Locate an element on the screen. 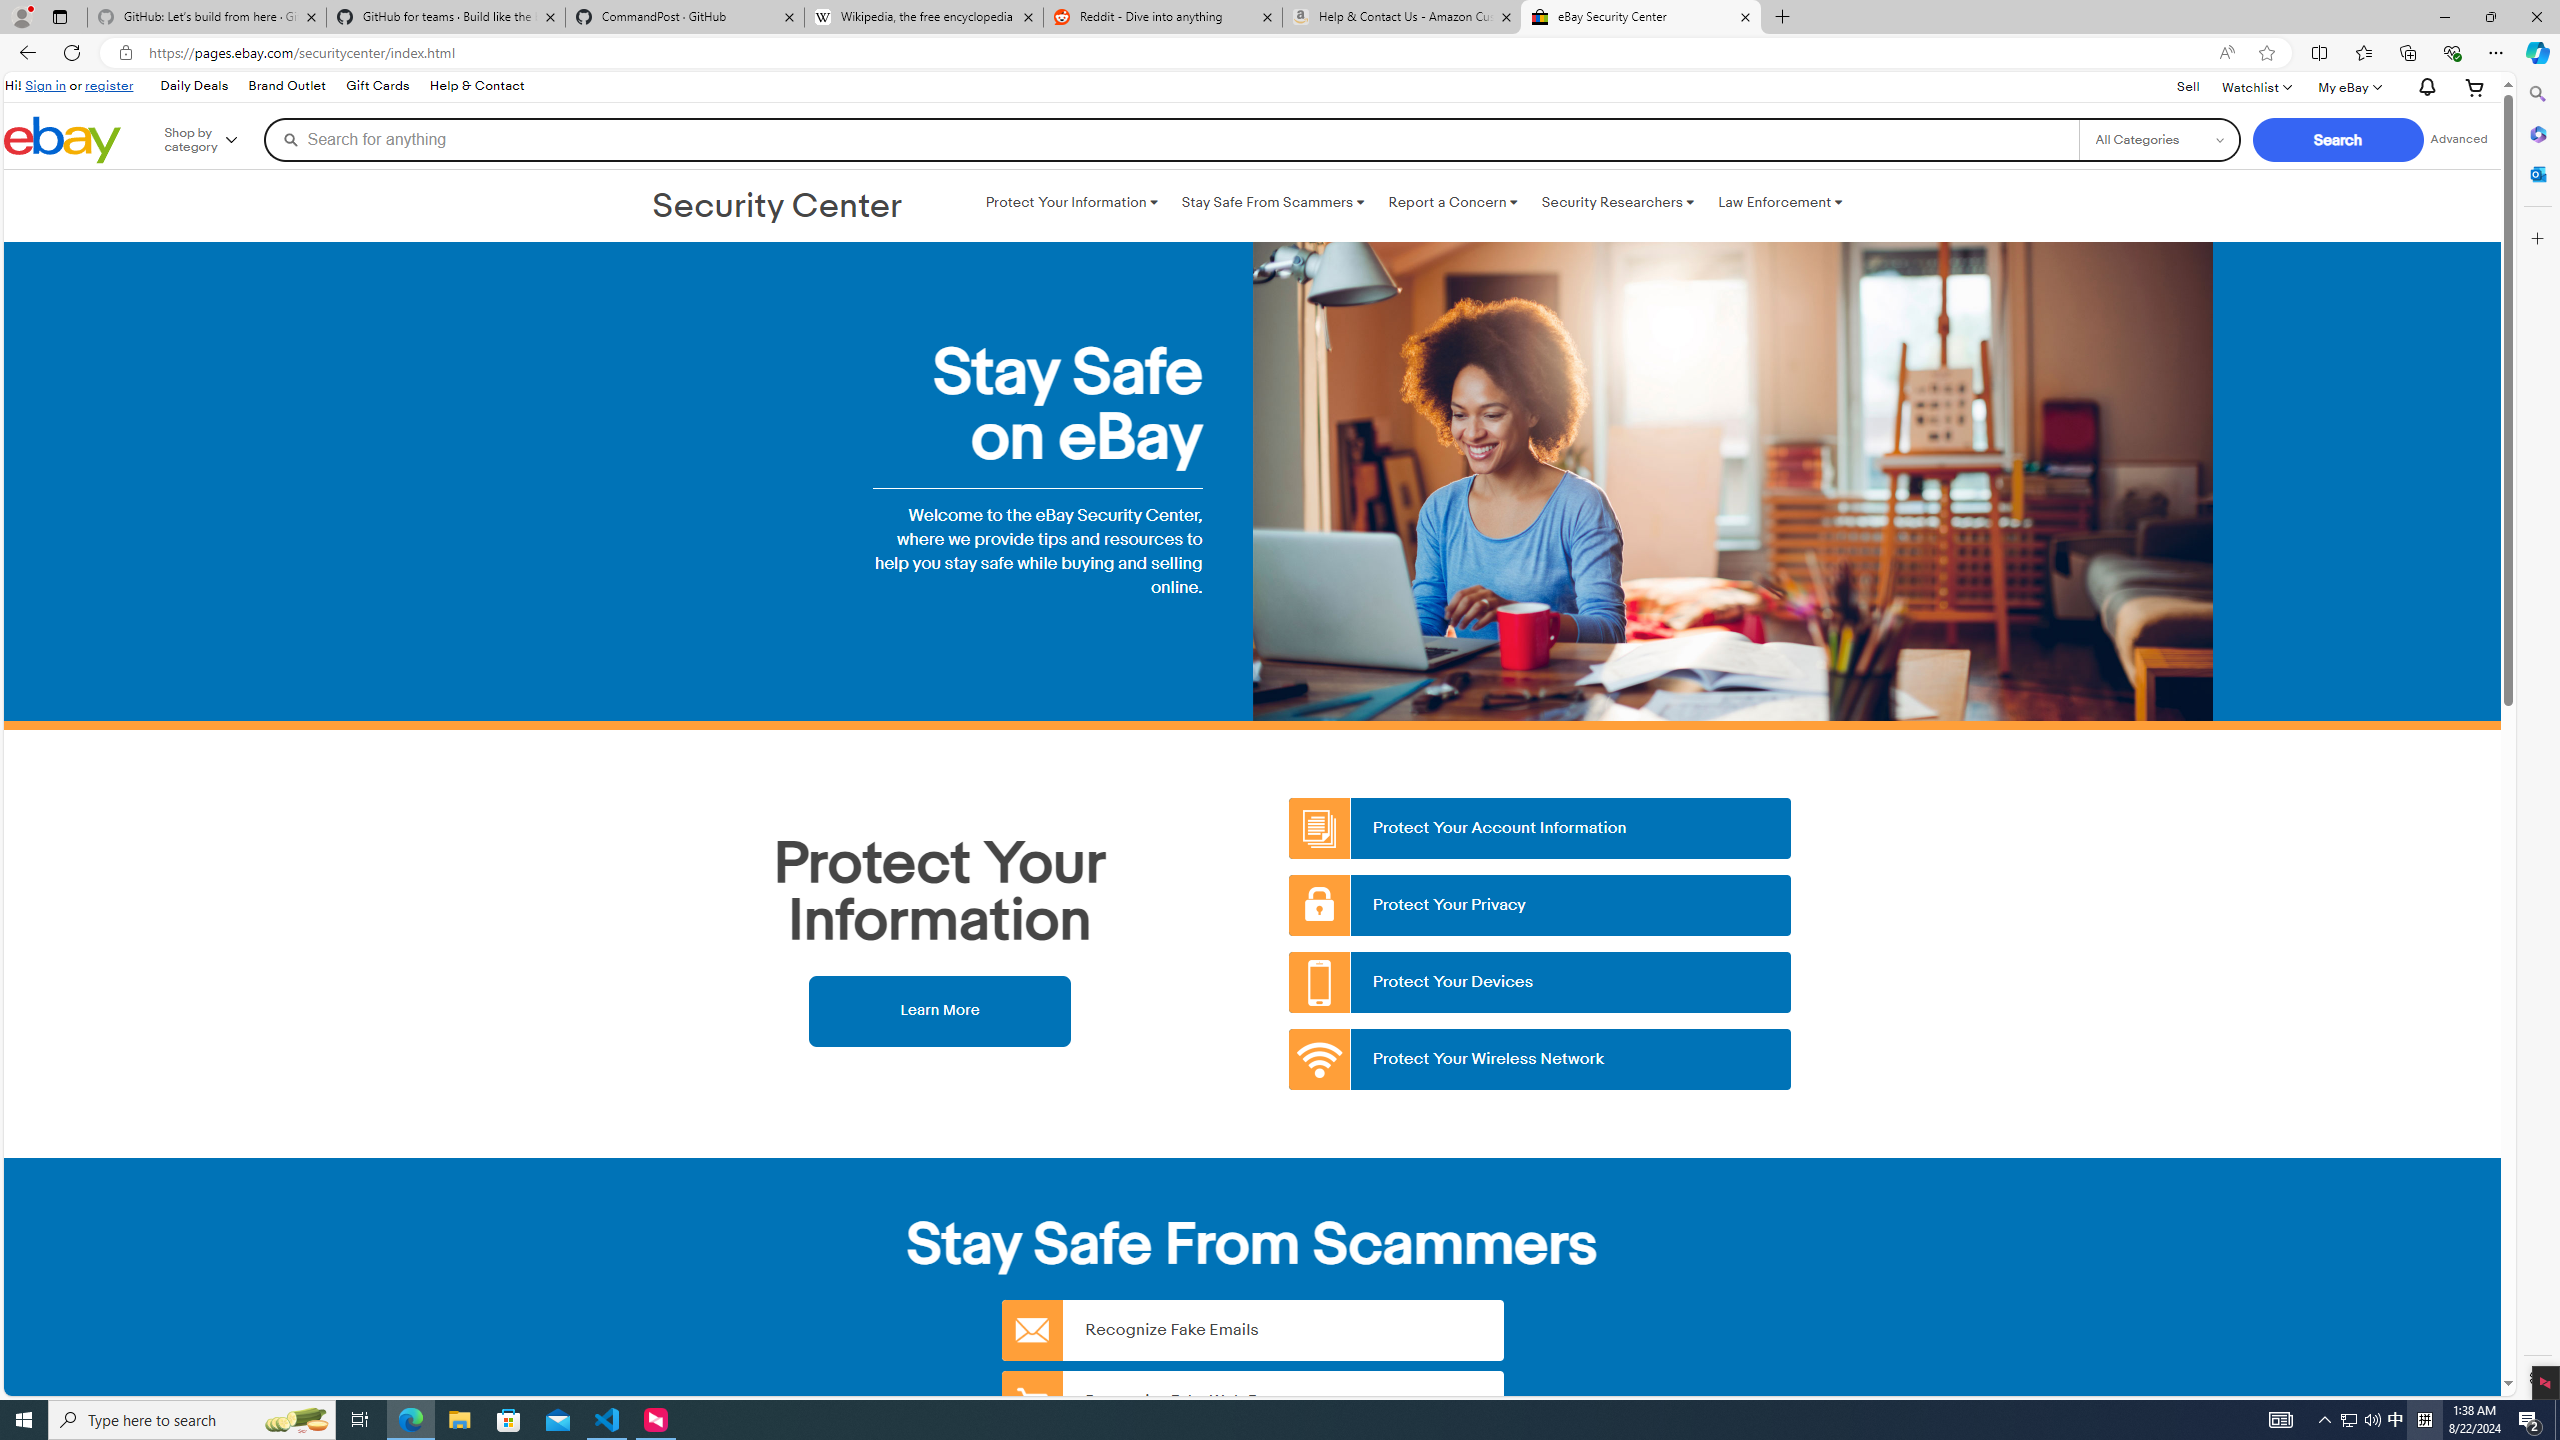 This screenshot has width=2560, height=1440. Stay Safe From Scammers  is located at coordinates (1272, 202).